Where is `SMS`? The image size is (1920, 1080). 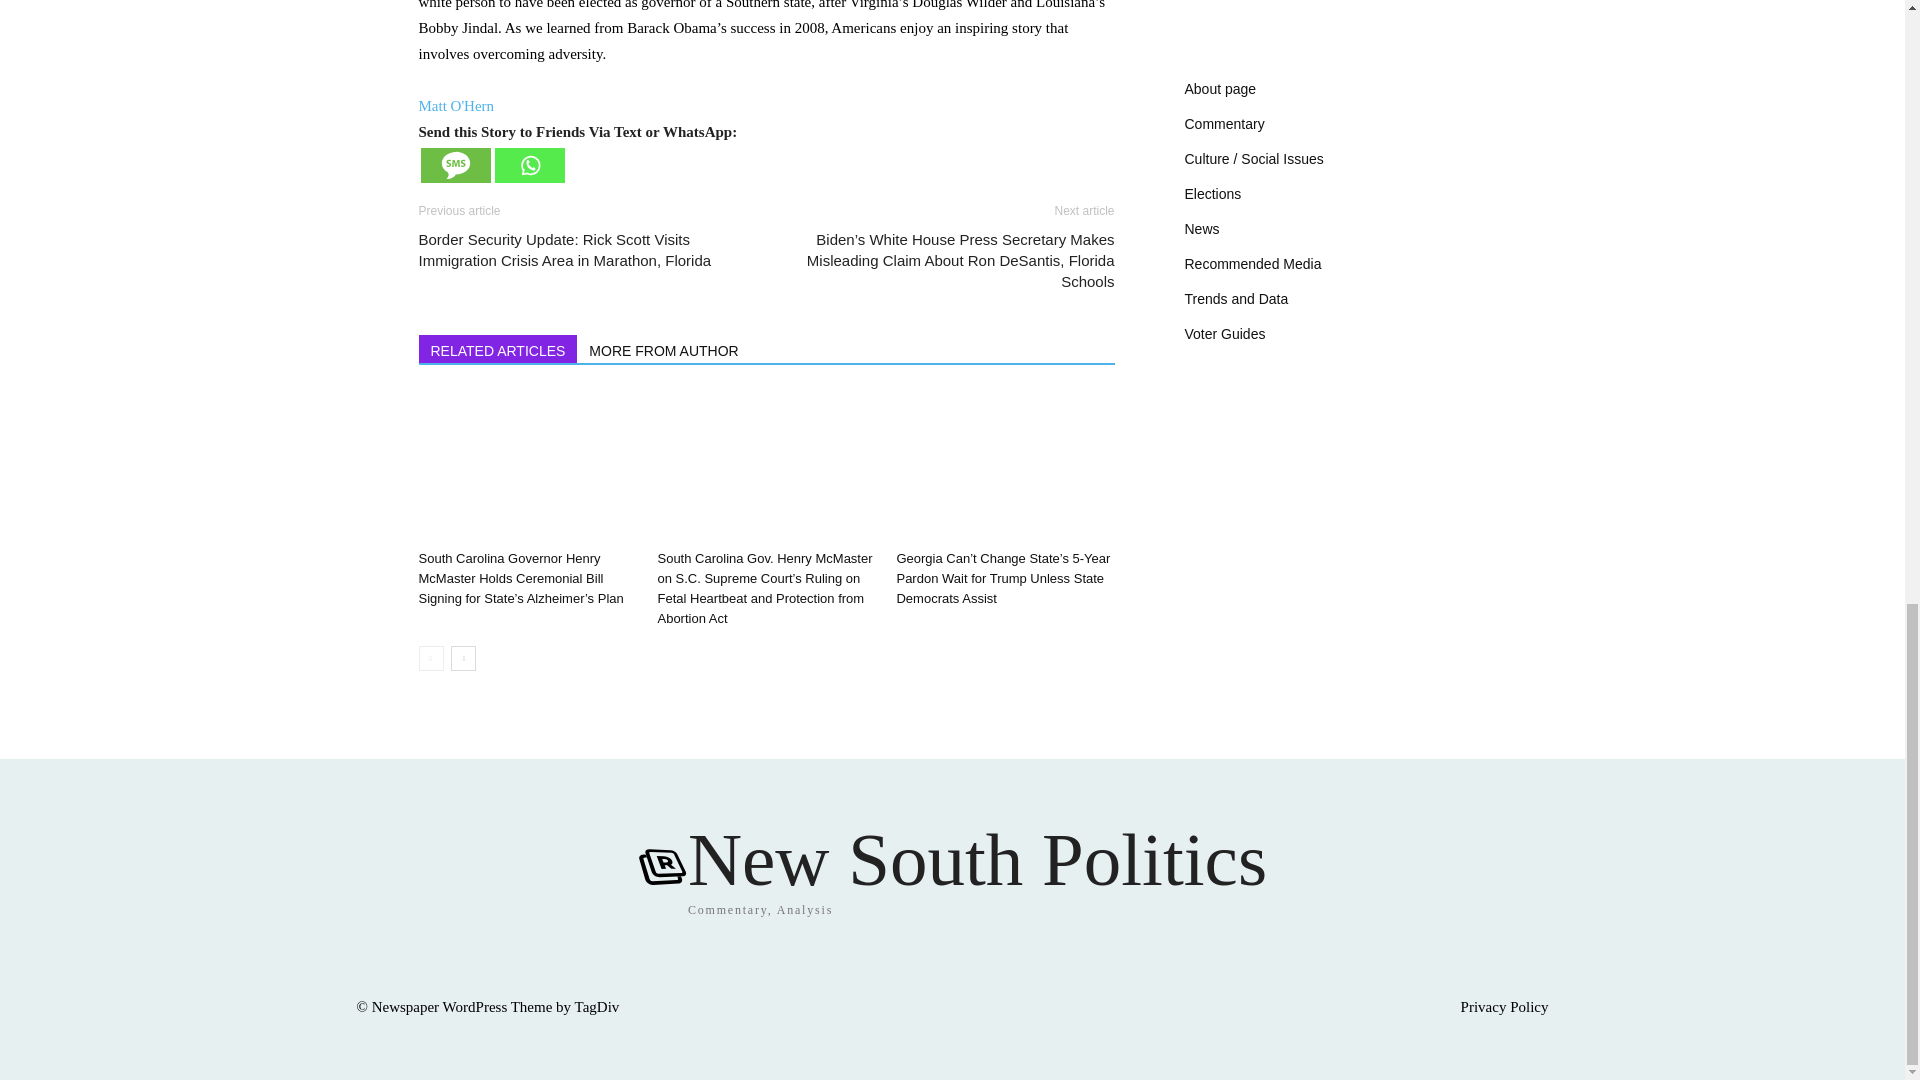
SMS is located at coordinates (454, 164).